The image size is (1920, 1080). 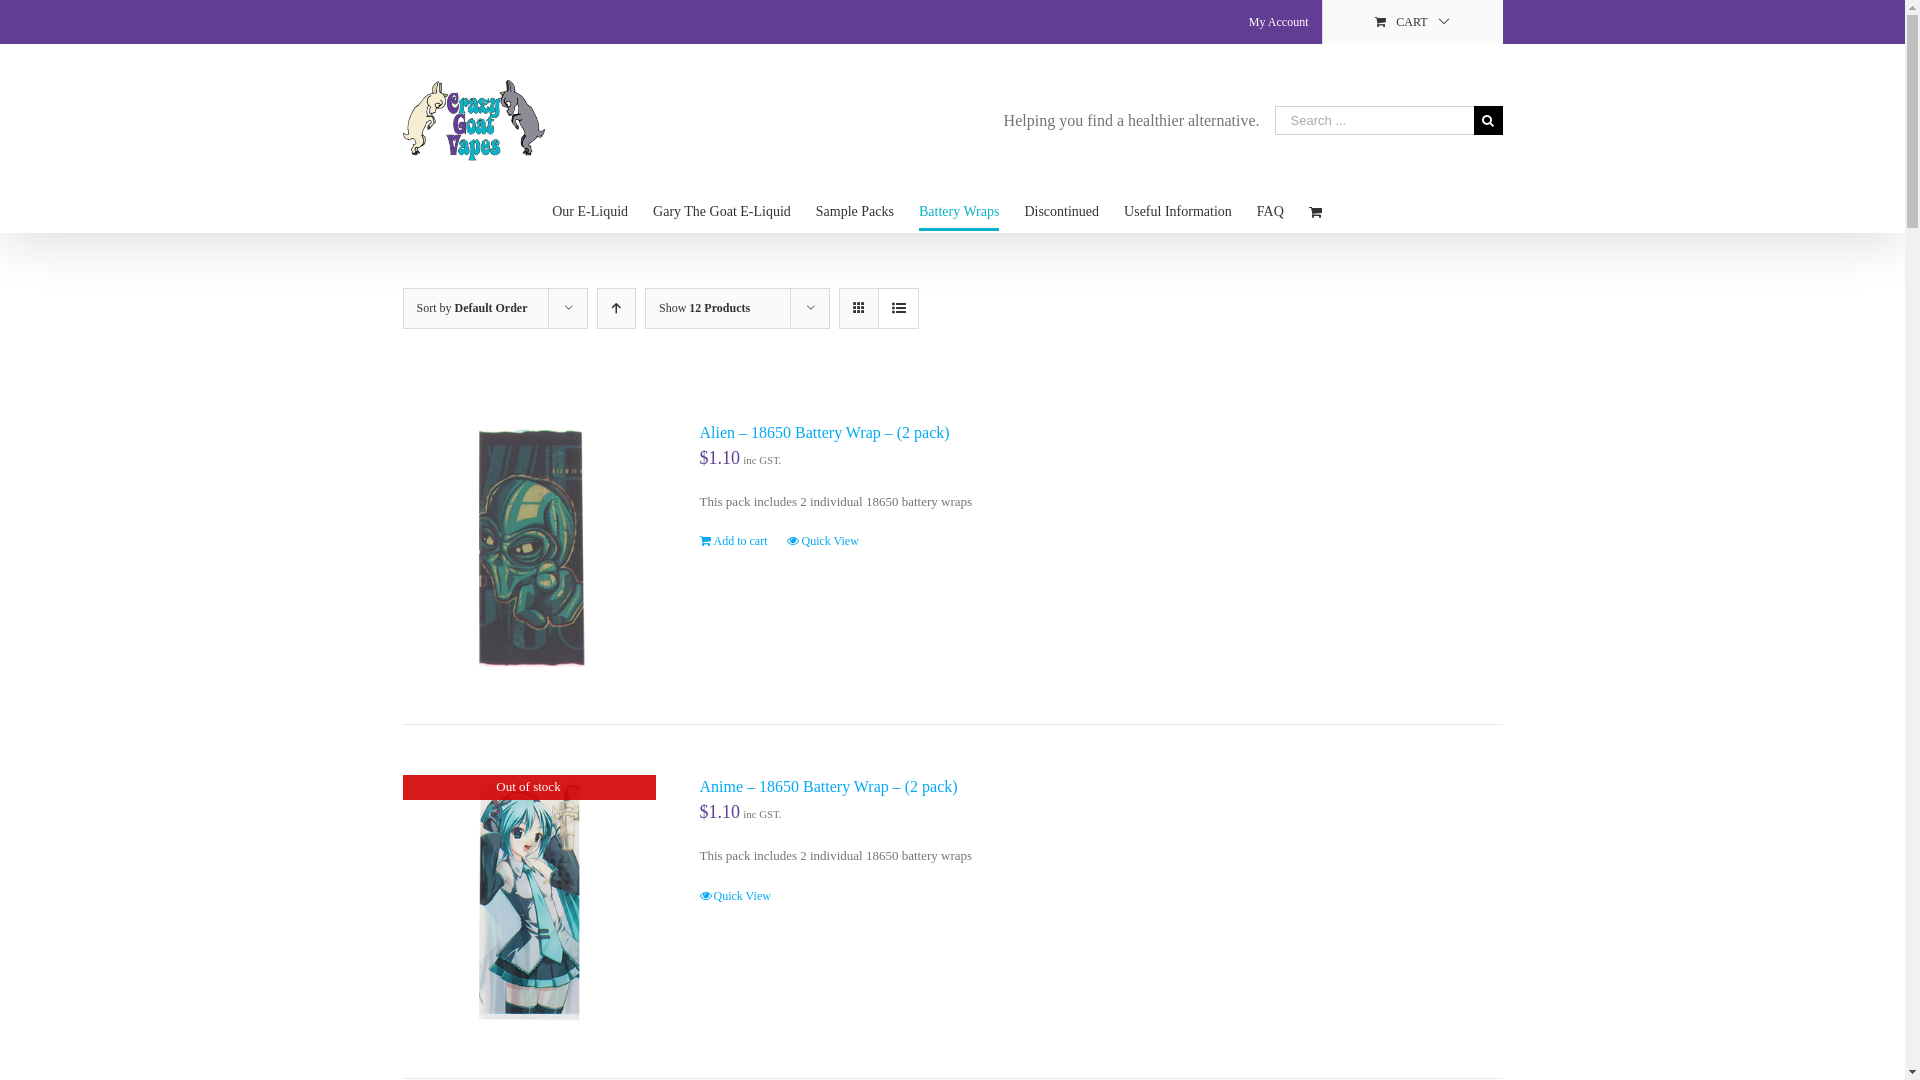 I want to click on Discontinued, so click(x=1062, y=212).